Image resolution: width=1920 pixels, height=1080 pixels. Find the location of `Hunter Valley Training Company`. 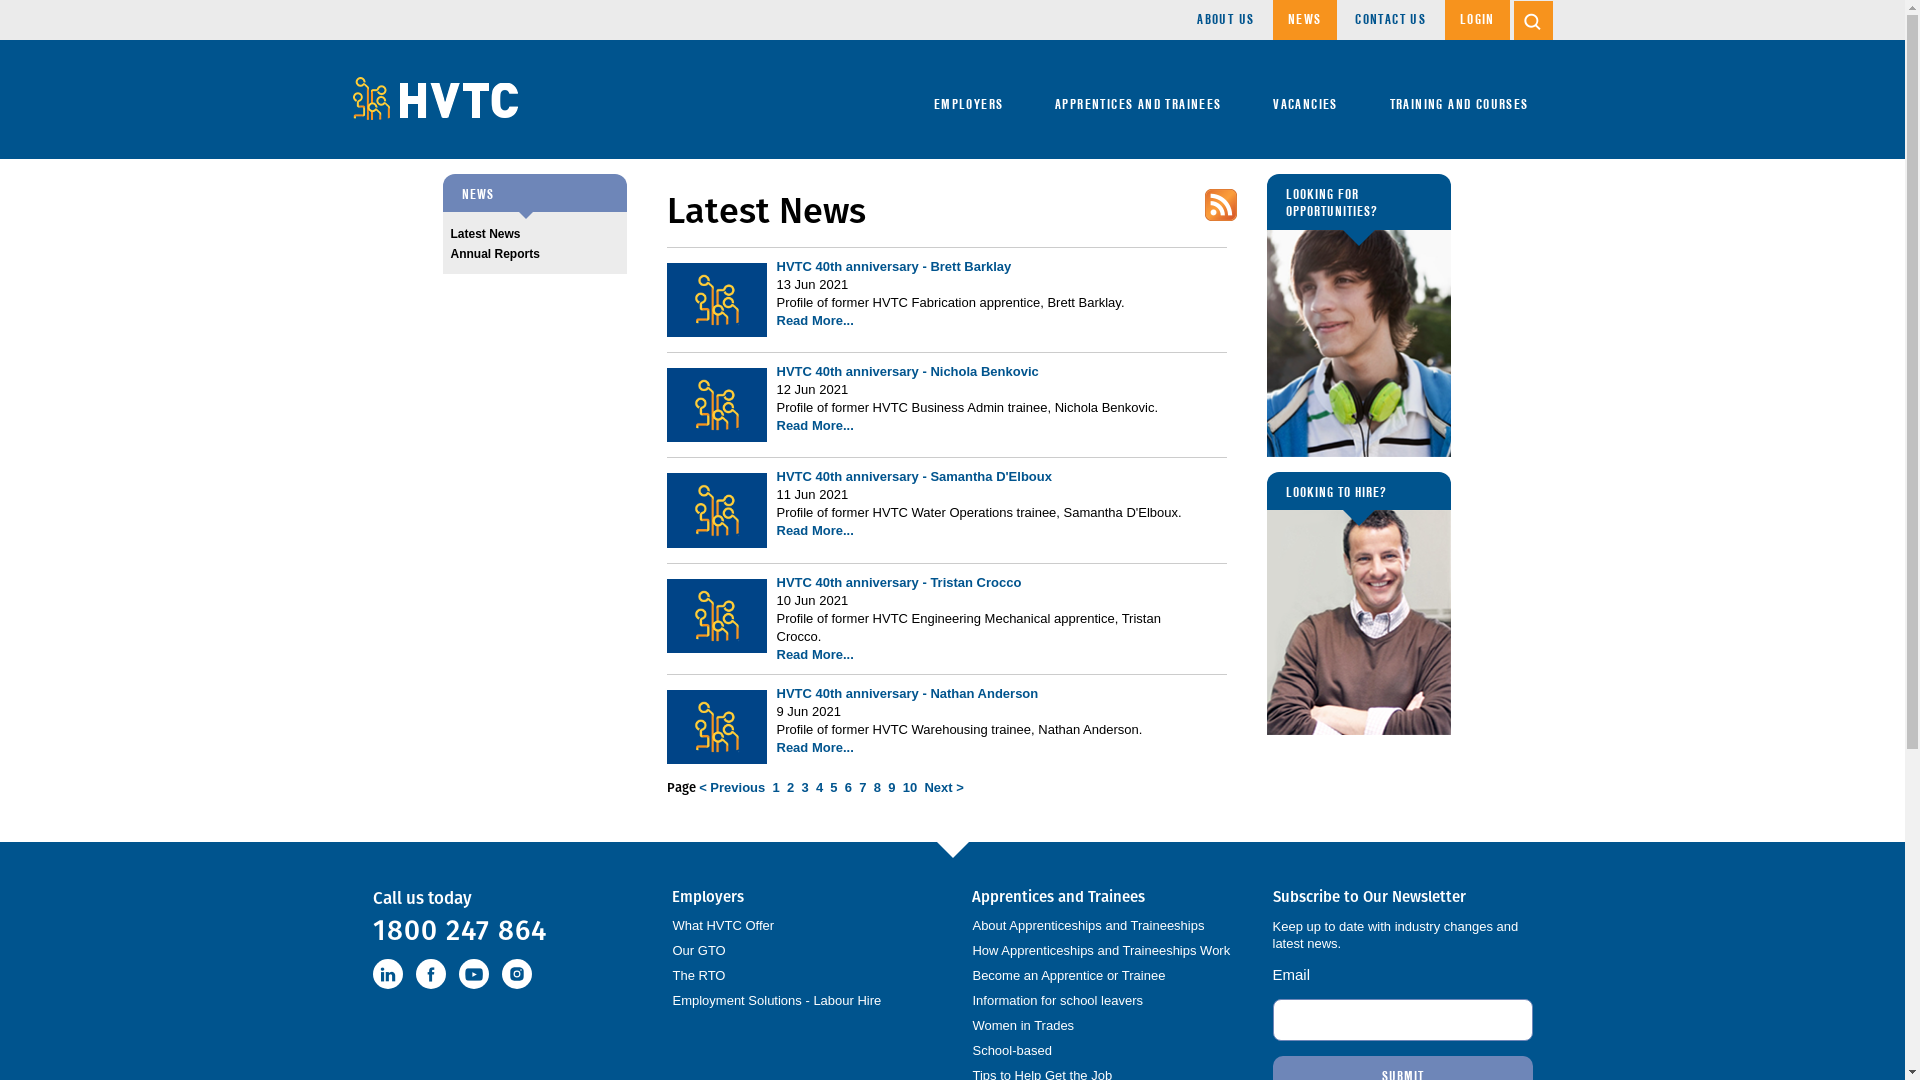

Hunter Valley Training Company is located at coordinates (434, 98).